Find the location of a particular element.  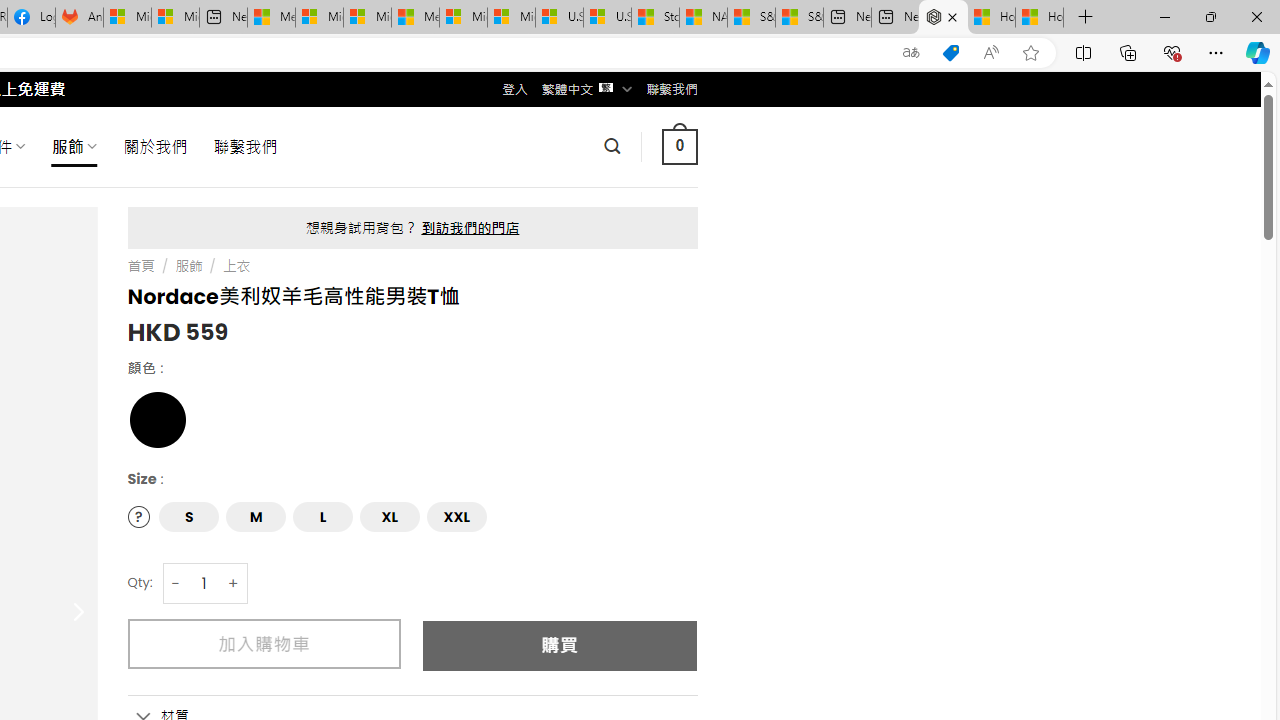

  0   is located at coordinates (679, 146).